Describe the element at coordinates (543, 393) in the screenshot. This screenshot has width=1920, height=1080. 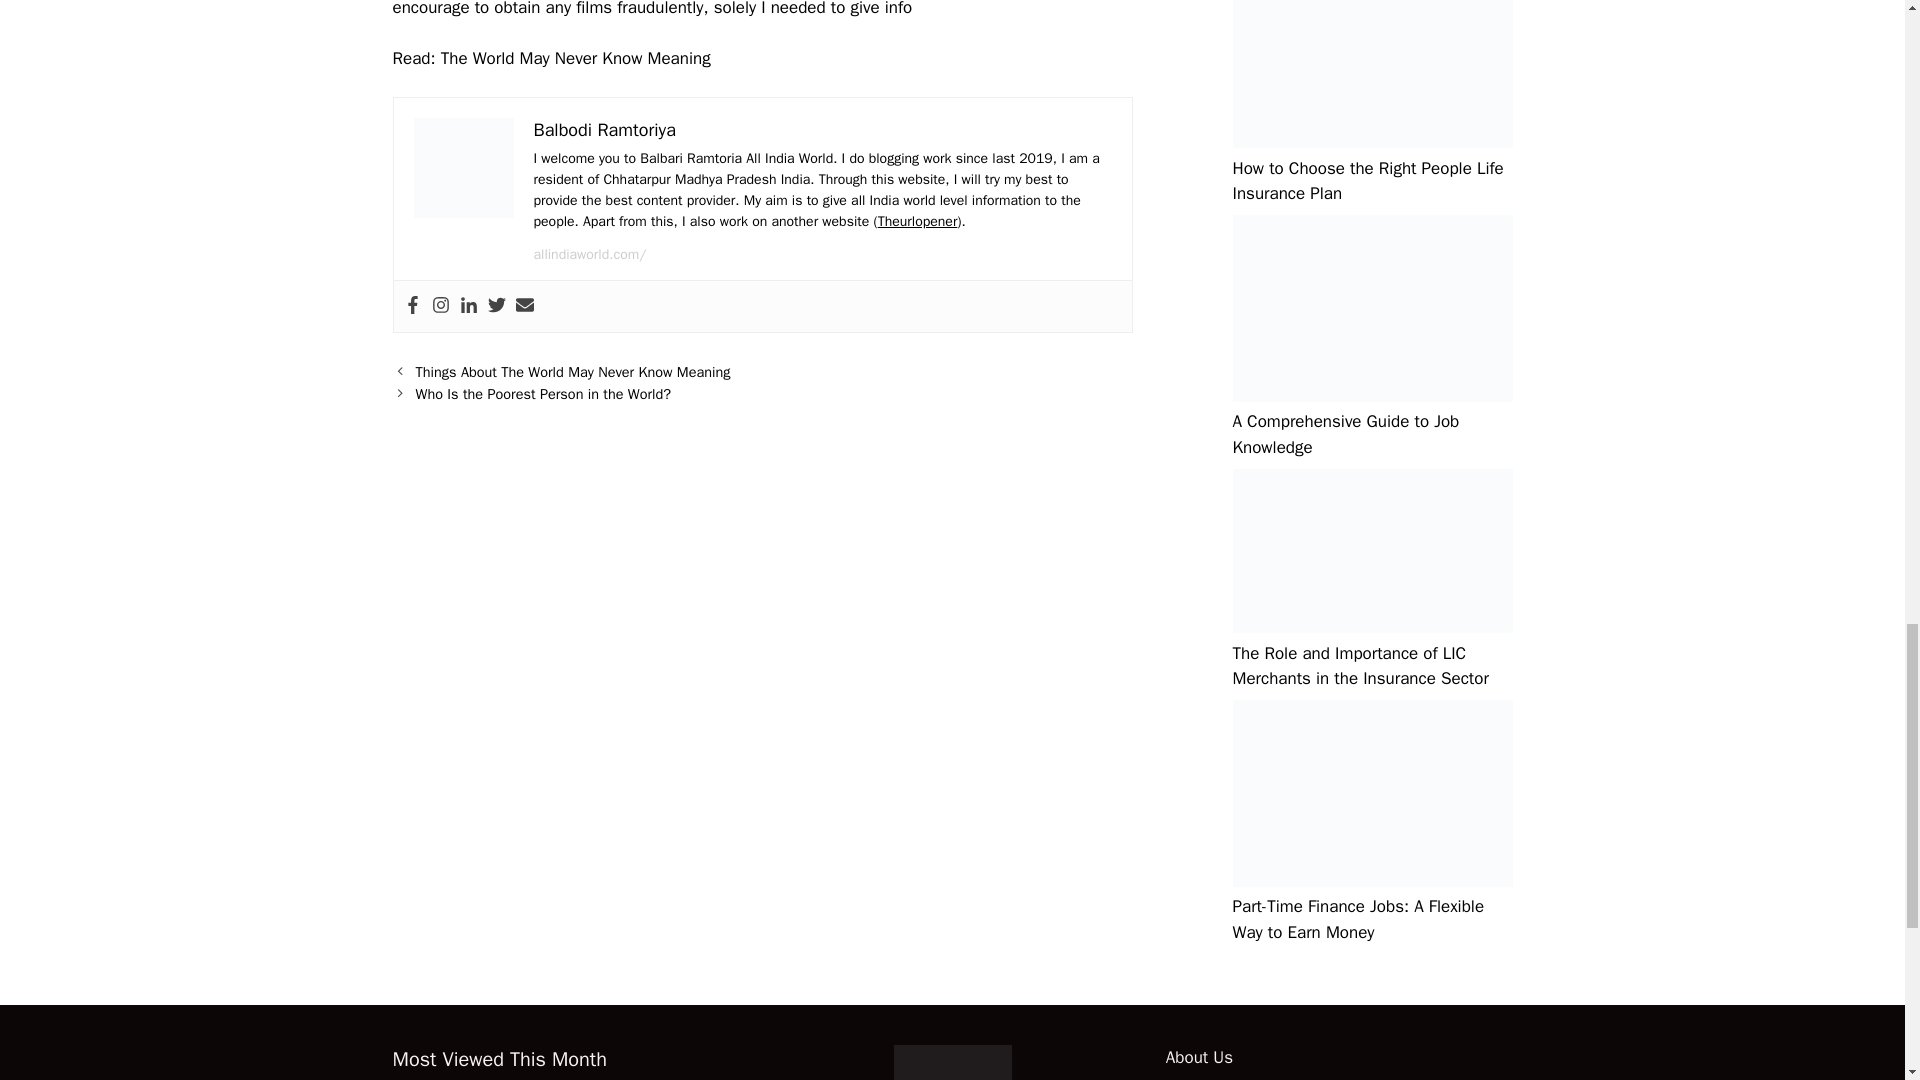
I see `Who Is the Poorest Person in the World?` at that location.